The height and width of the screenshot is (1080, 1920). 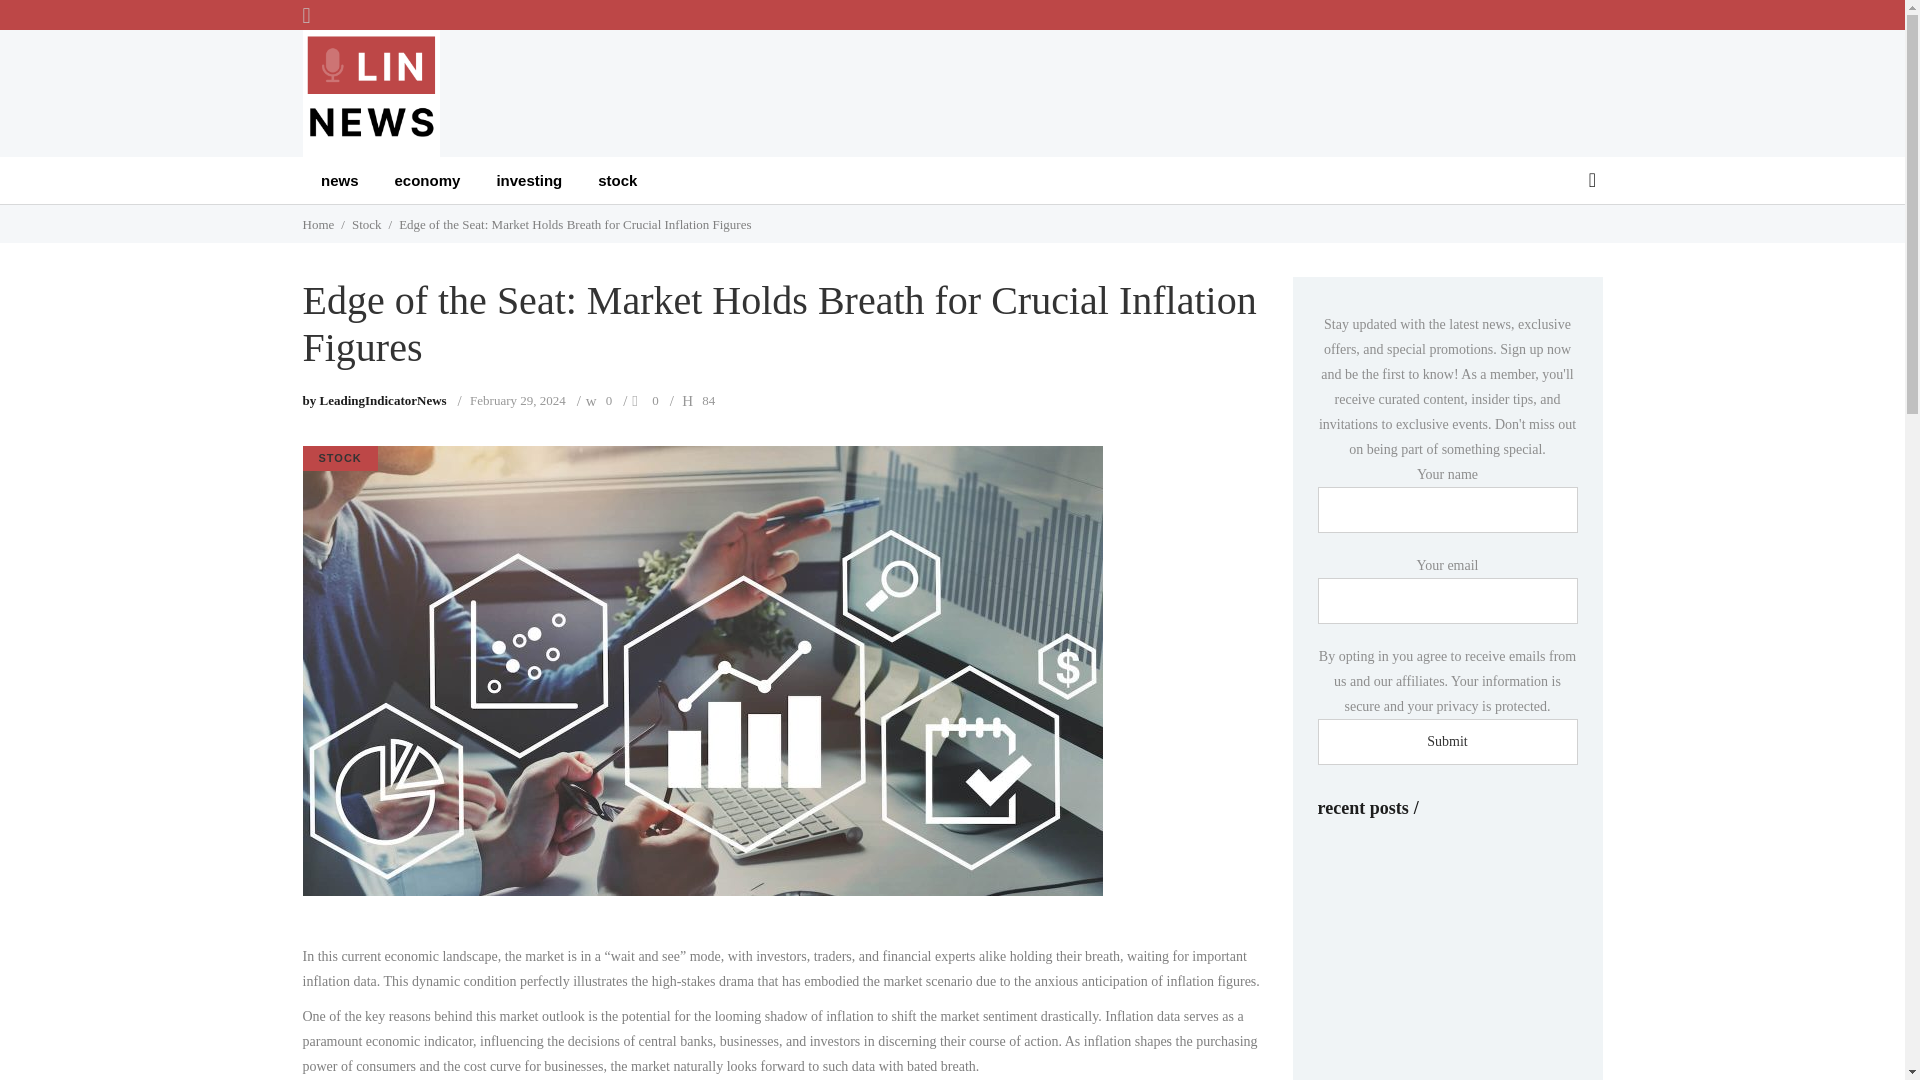 What do you see at coordinates (1448, 742) in the screenshot?
I see `Submit` at bounding box center [1448, 742].